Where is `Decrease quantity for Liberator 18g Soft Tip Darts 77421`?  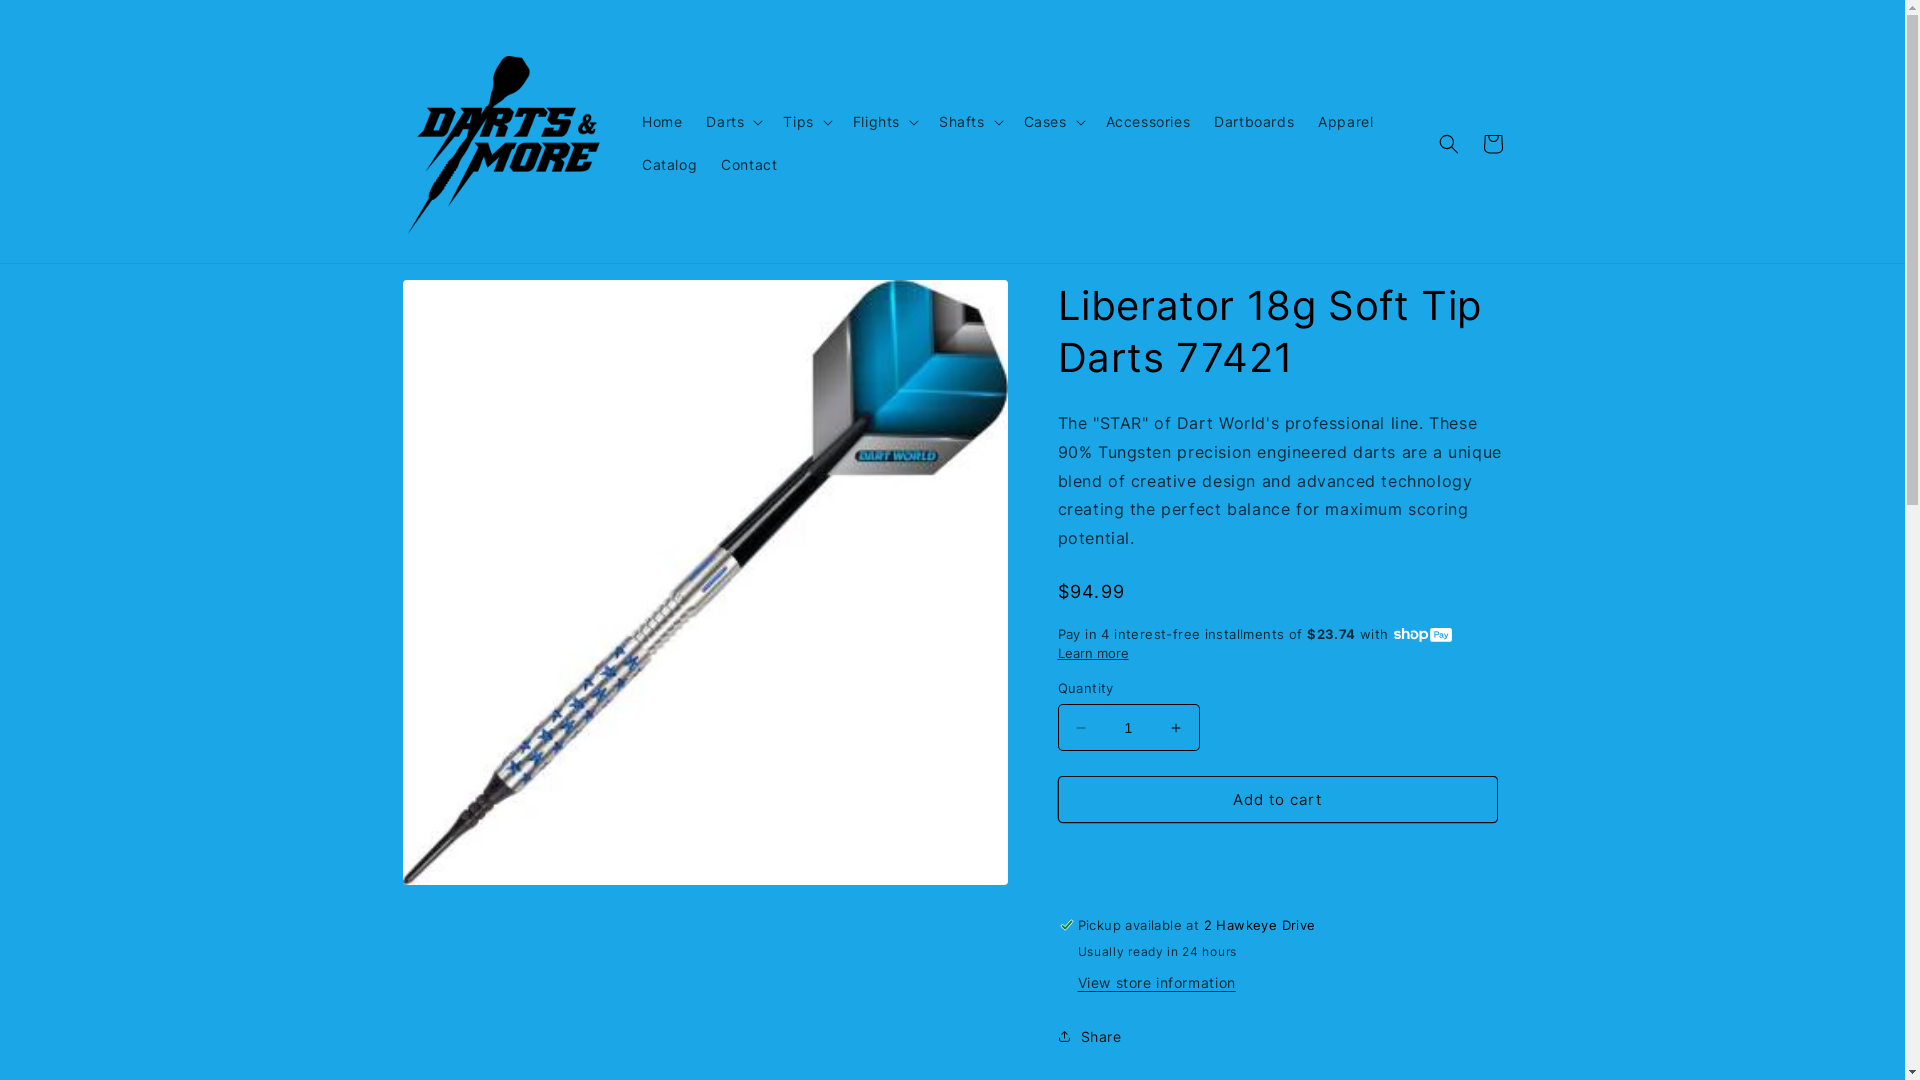 Decrease quantity for Liberator 18g Soft Tip Darts 77421 is located at coordinates (1080, 728).